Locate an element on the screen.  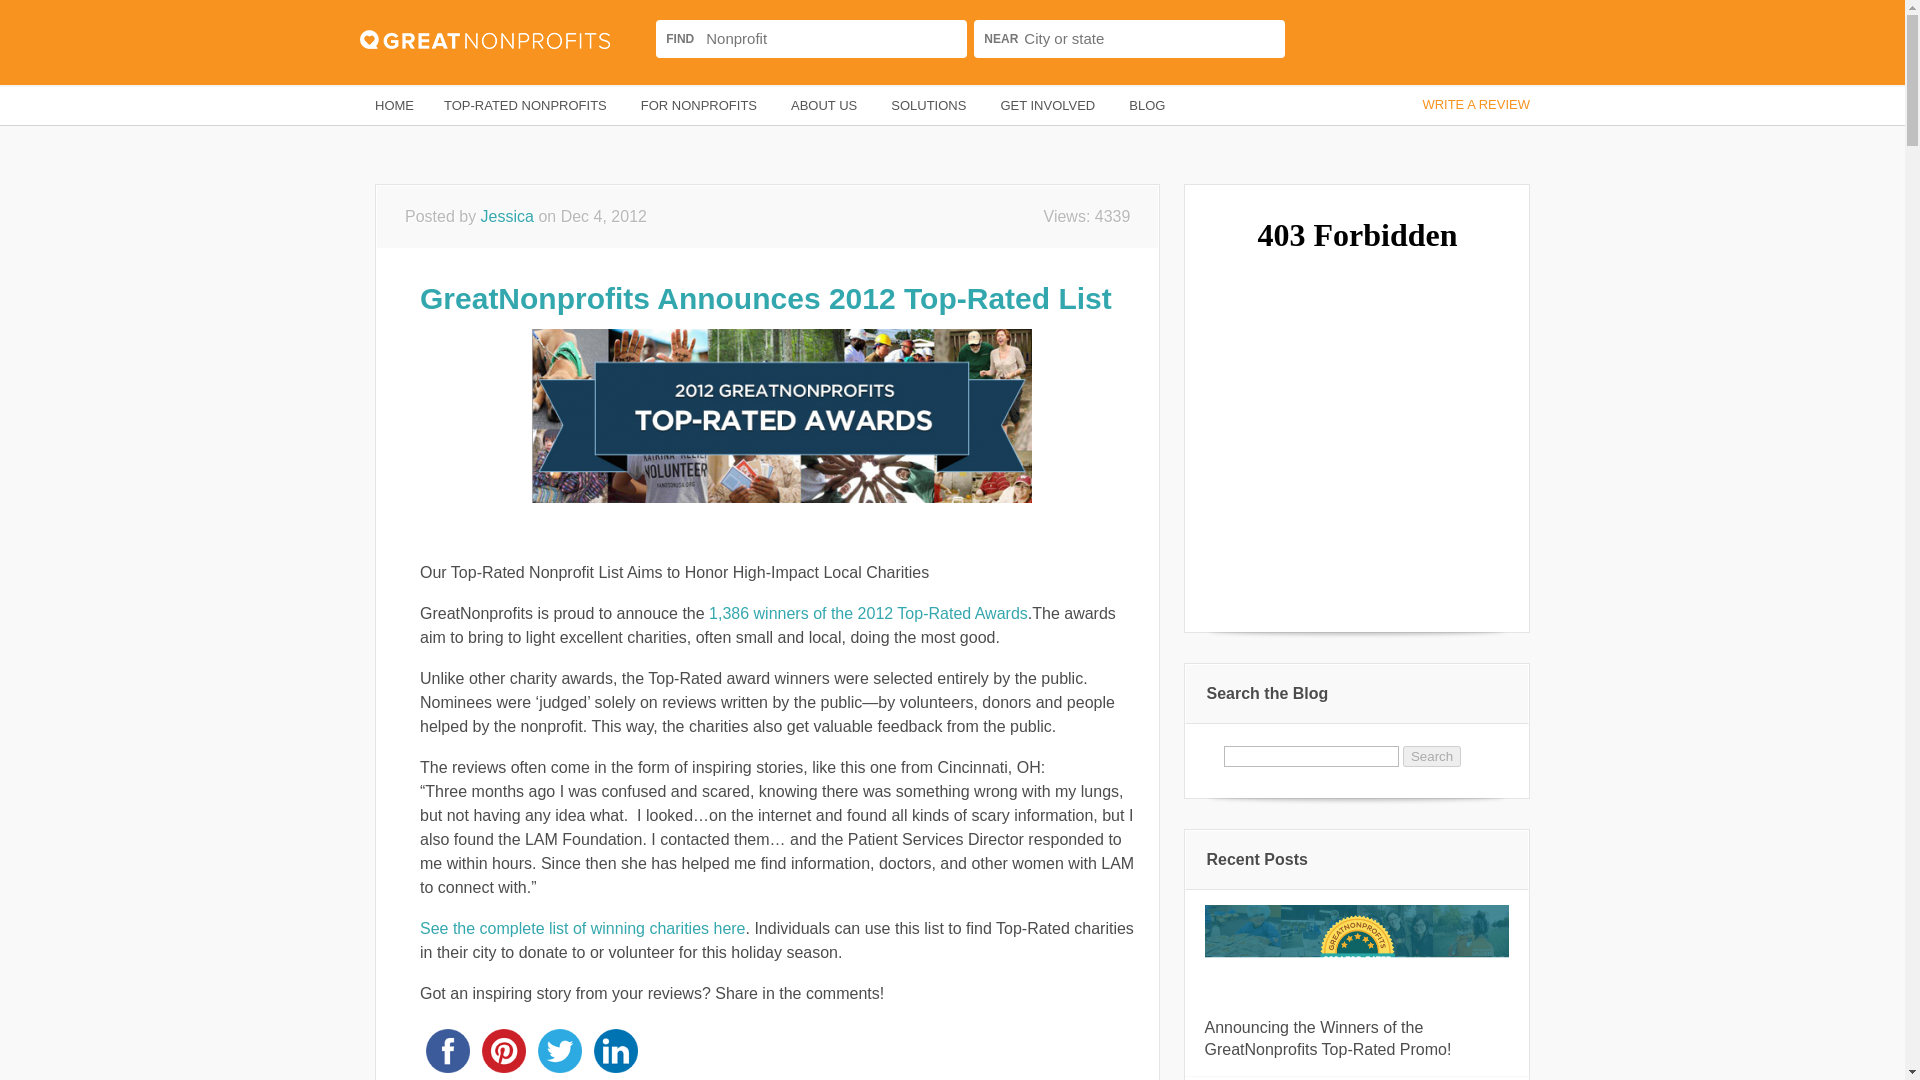
Search is located at coordinates (1432, 756).